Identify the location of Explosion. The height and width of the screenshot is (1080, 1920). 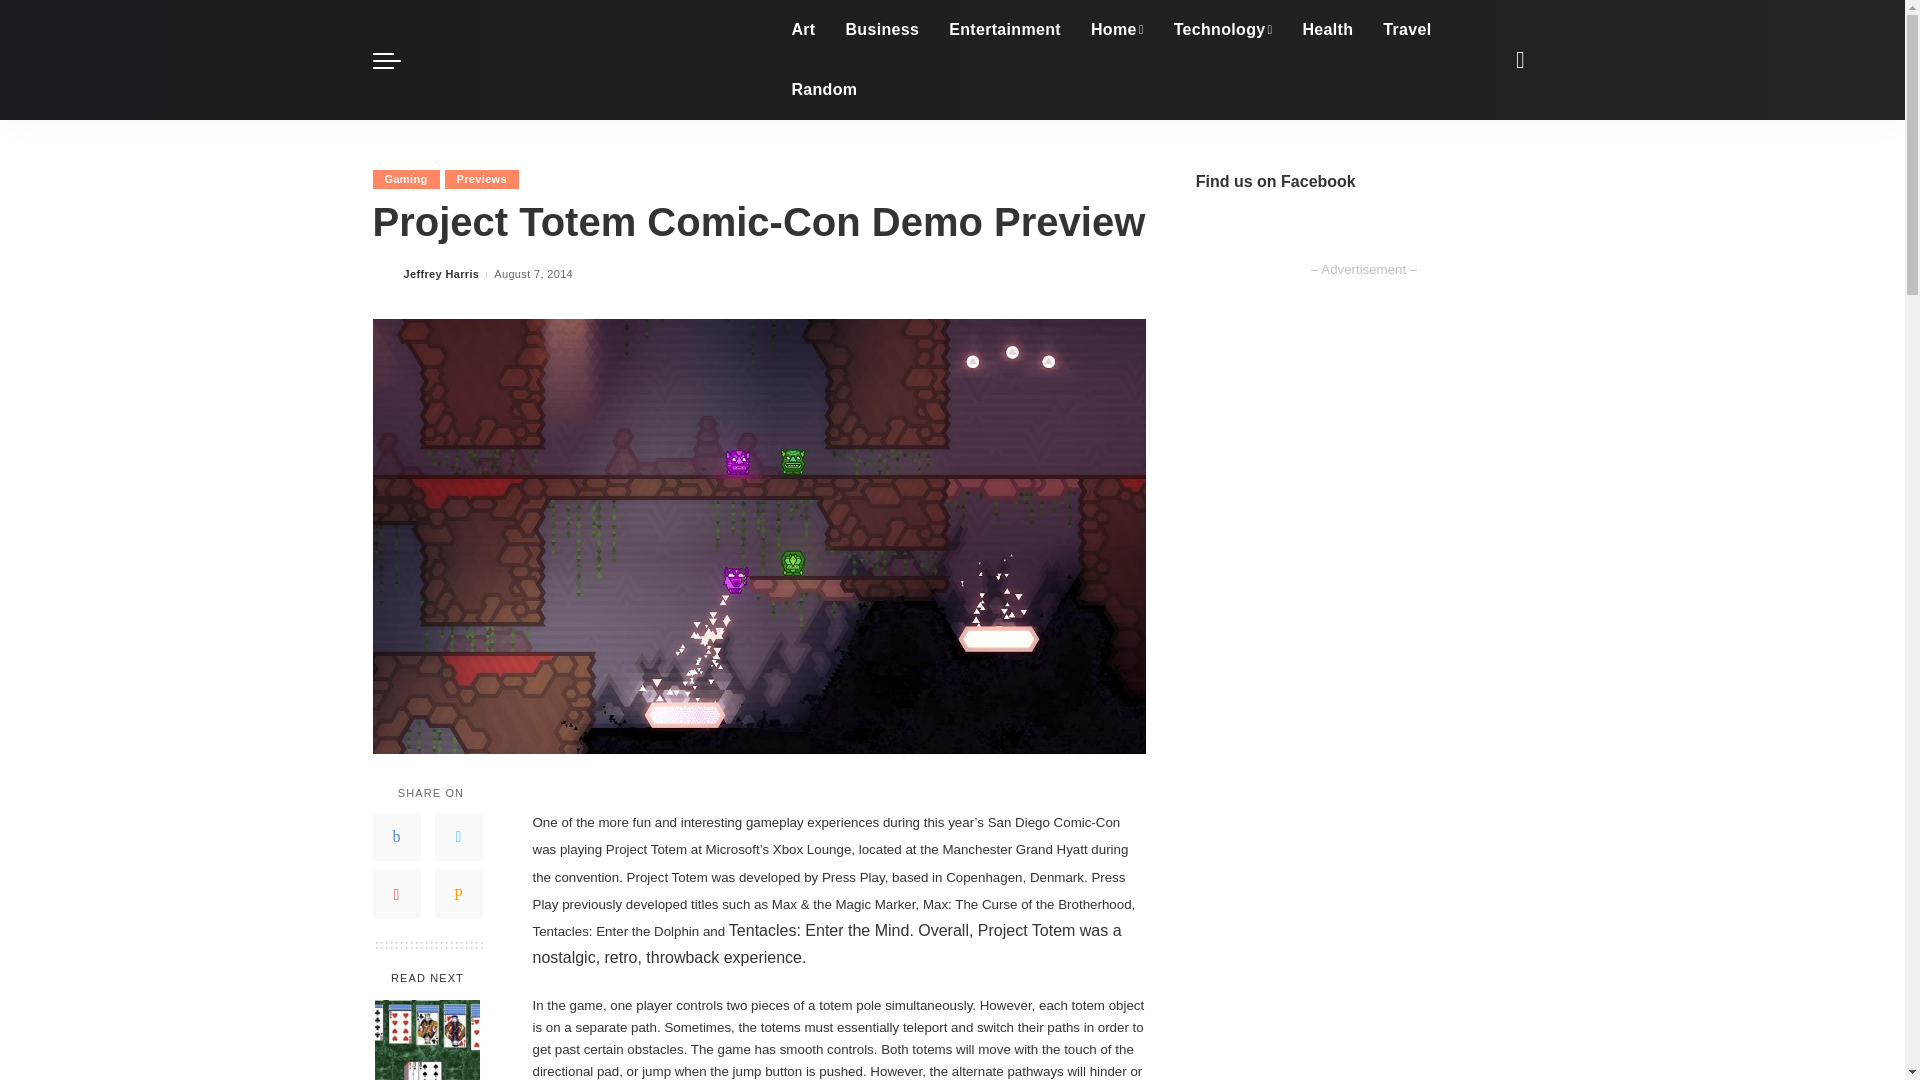
(590, 60).